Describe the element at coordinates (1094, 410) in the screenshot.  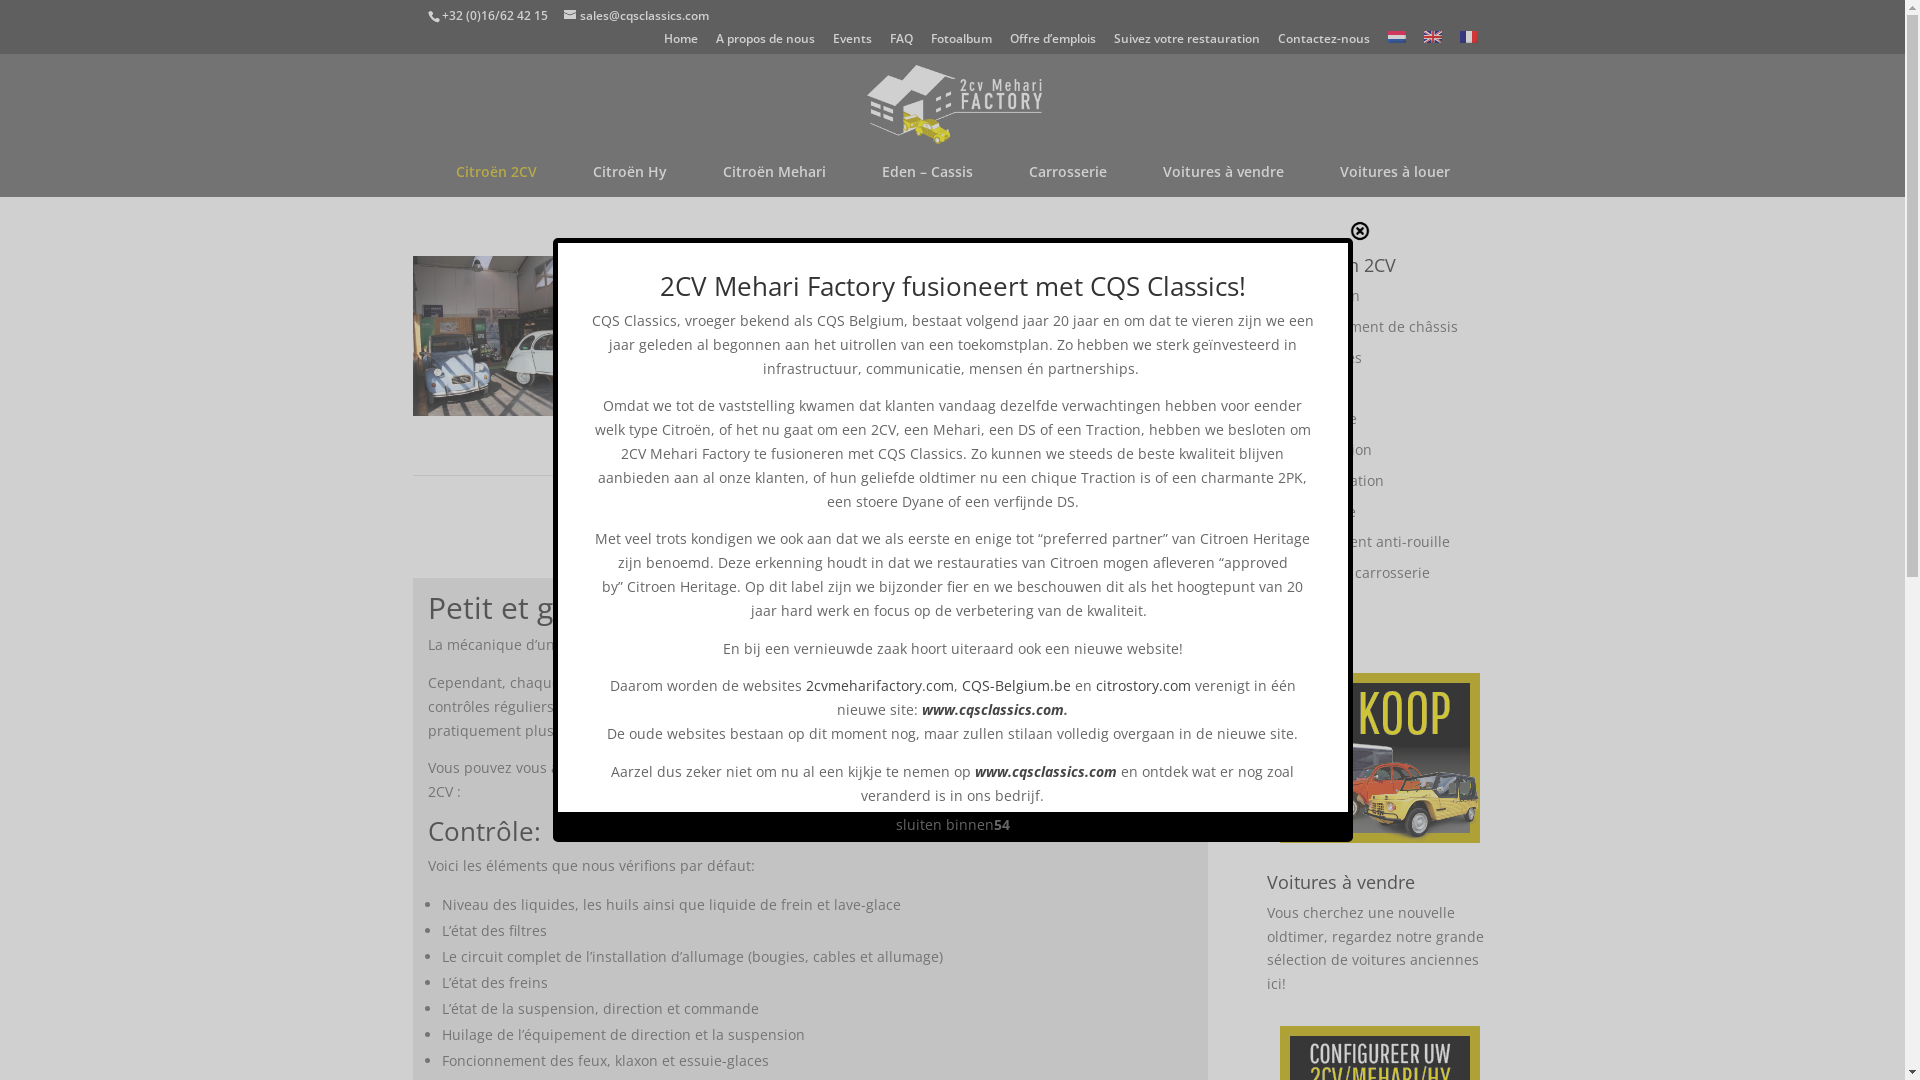
I see `22009926-french-blue-citroen-2-cv-parked-on-a-street-` at that location.